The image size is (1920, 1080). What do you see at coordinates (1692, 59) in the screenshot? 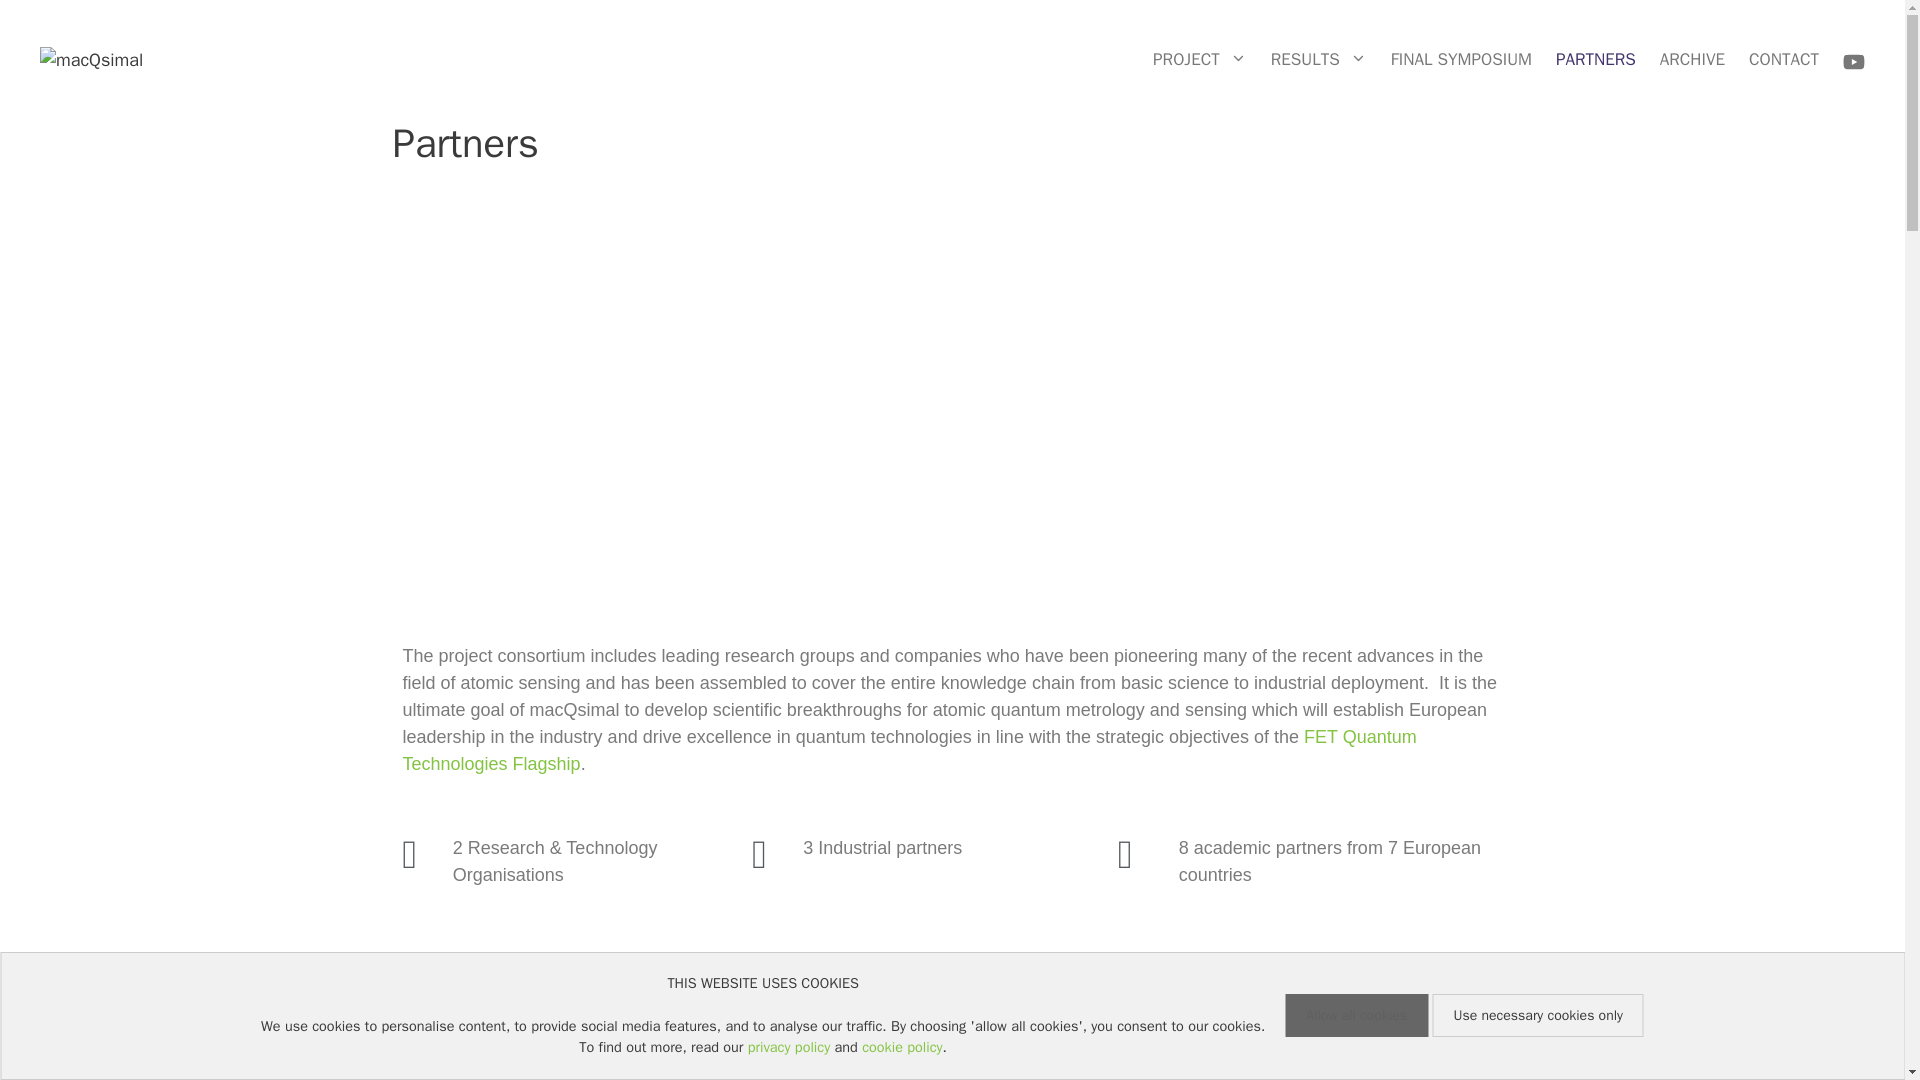
I see `ARCHIVE` at bounding box center [1692, 59].